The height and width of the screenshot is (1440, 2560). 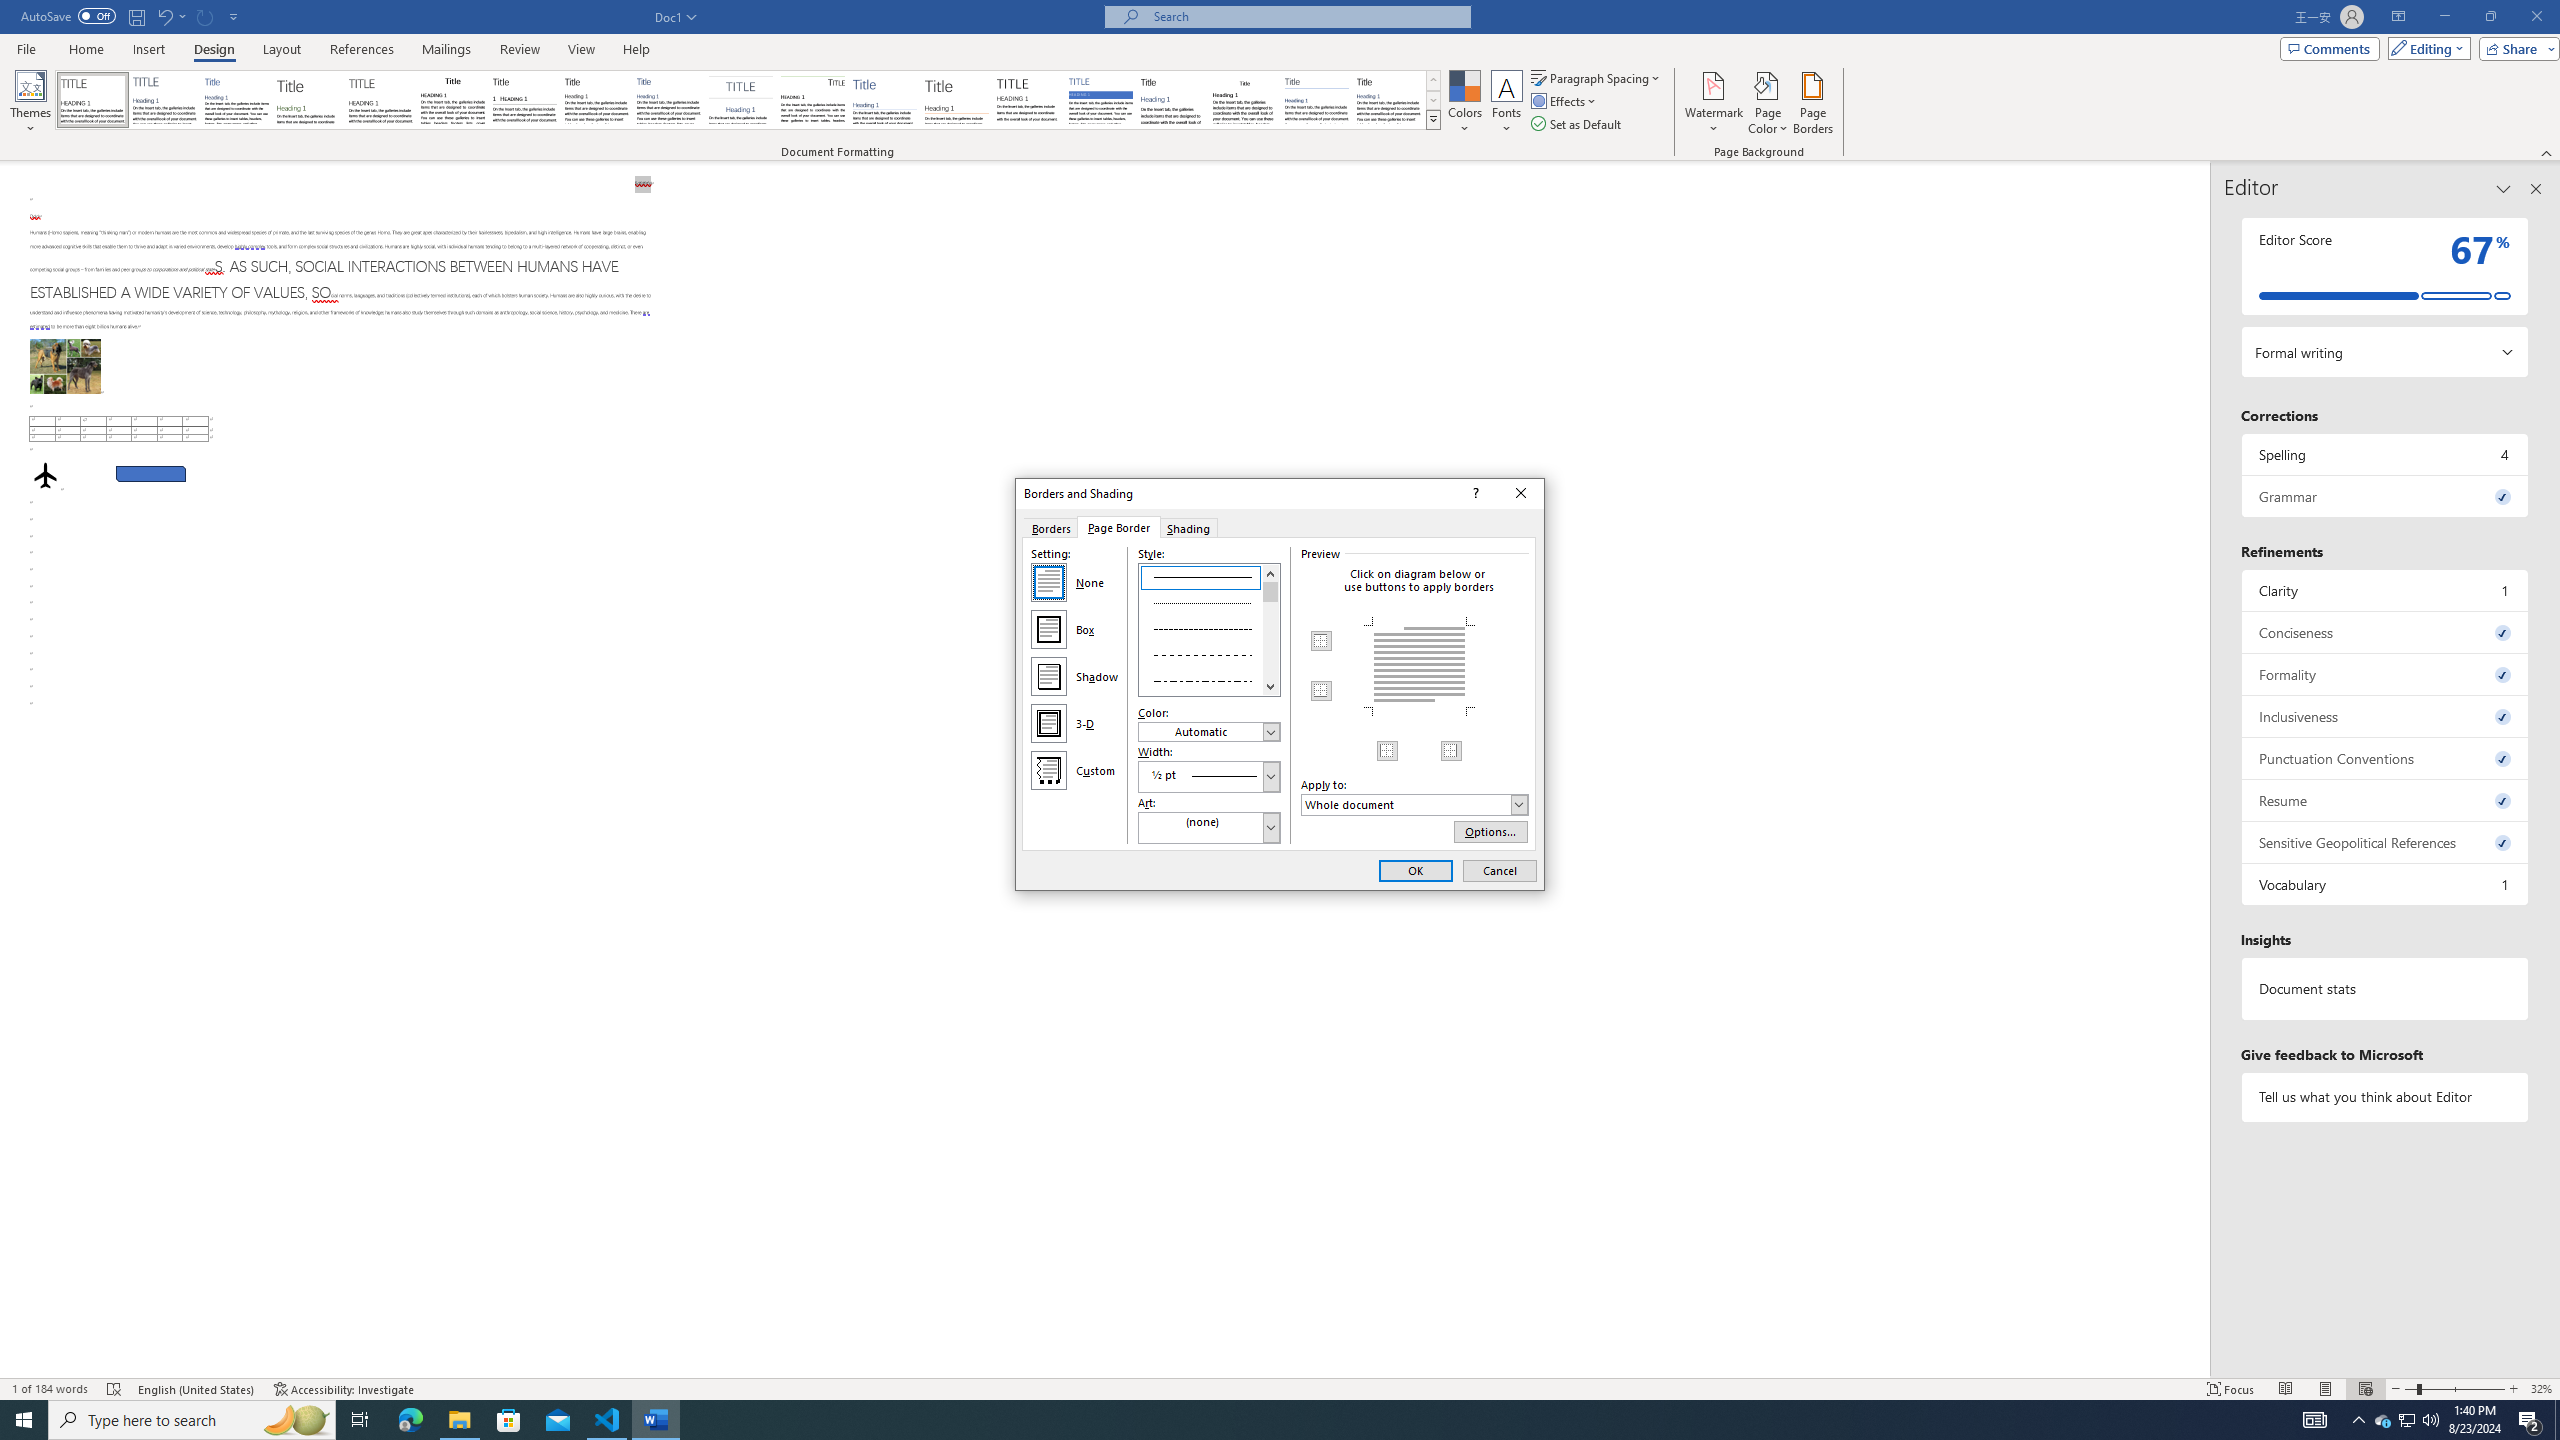 I want to click on Black & White (Classic), so click(x=452, y=100).